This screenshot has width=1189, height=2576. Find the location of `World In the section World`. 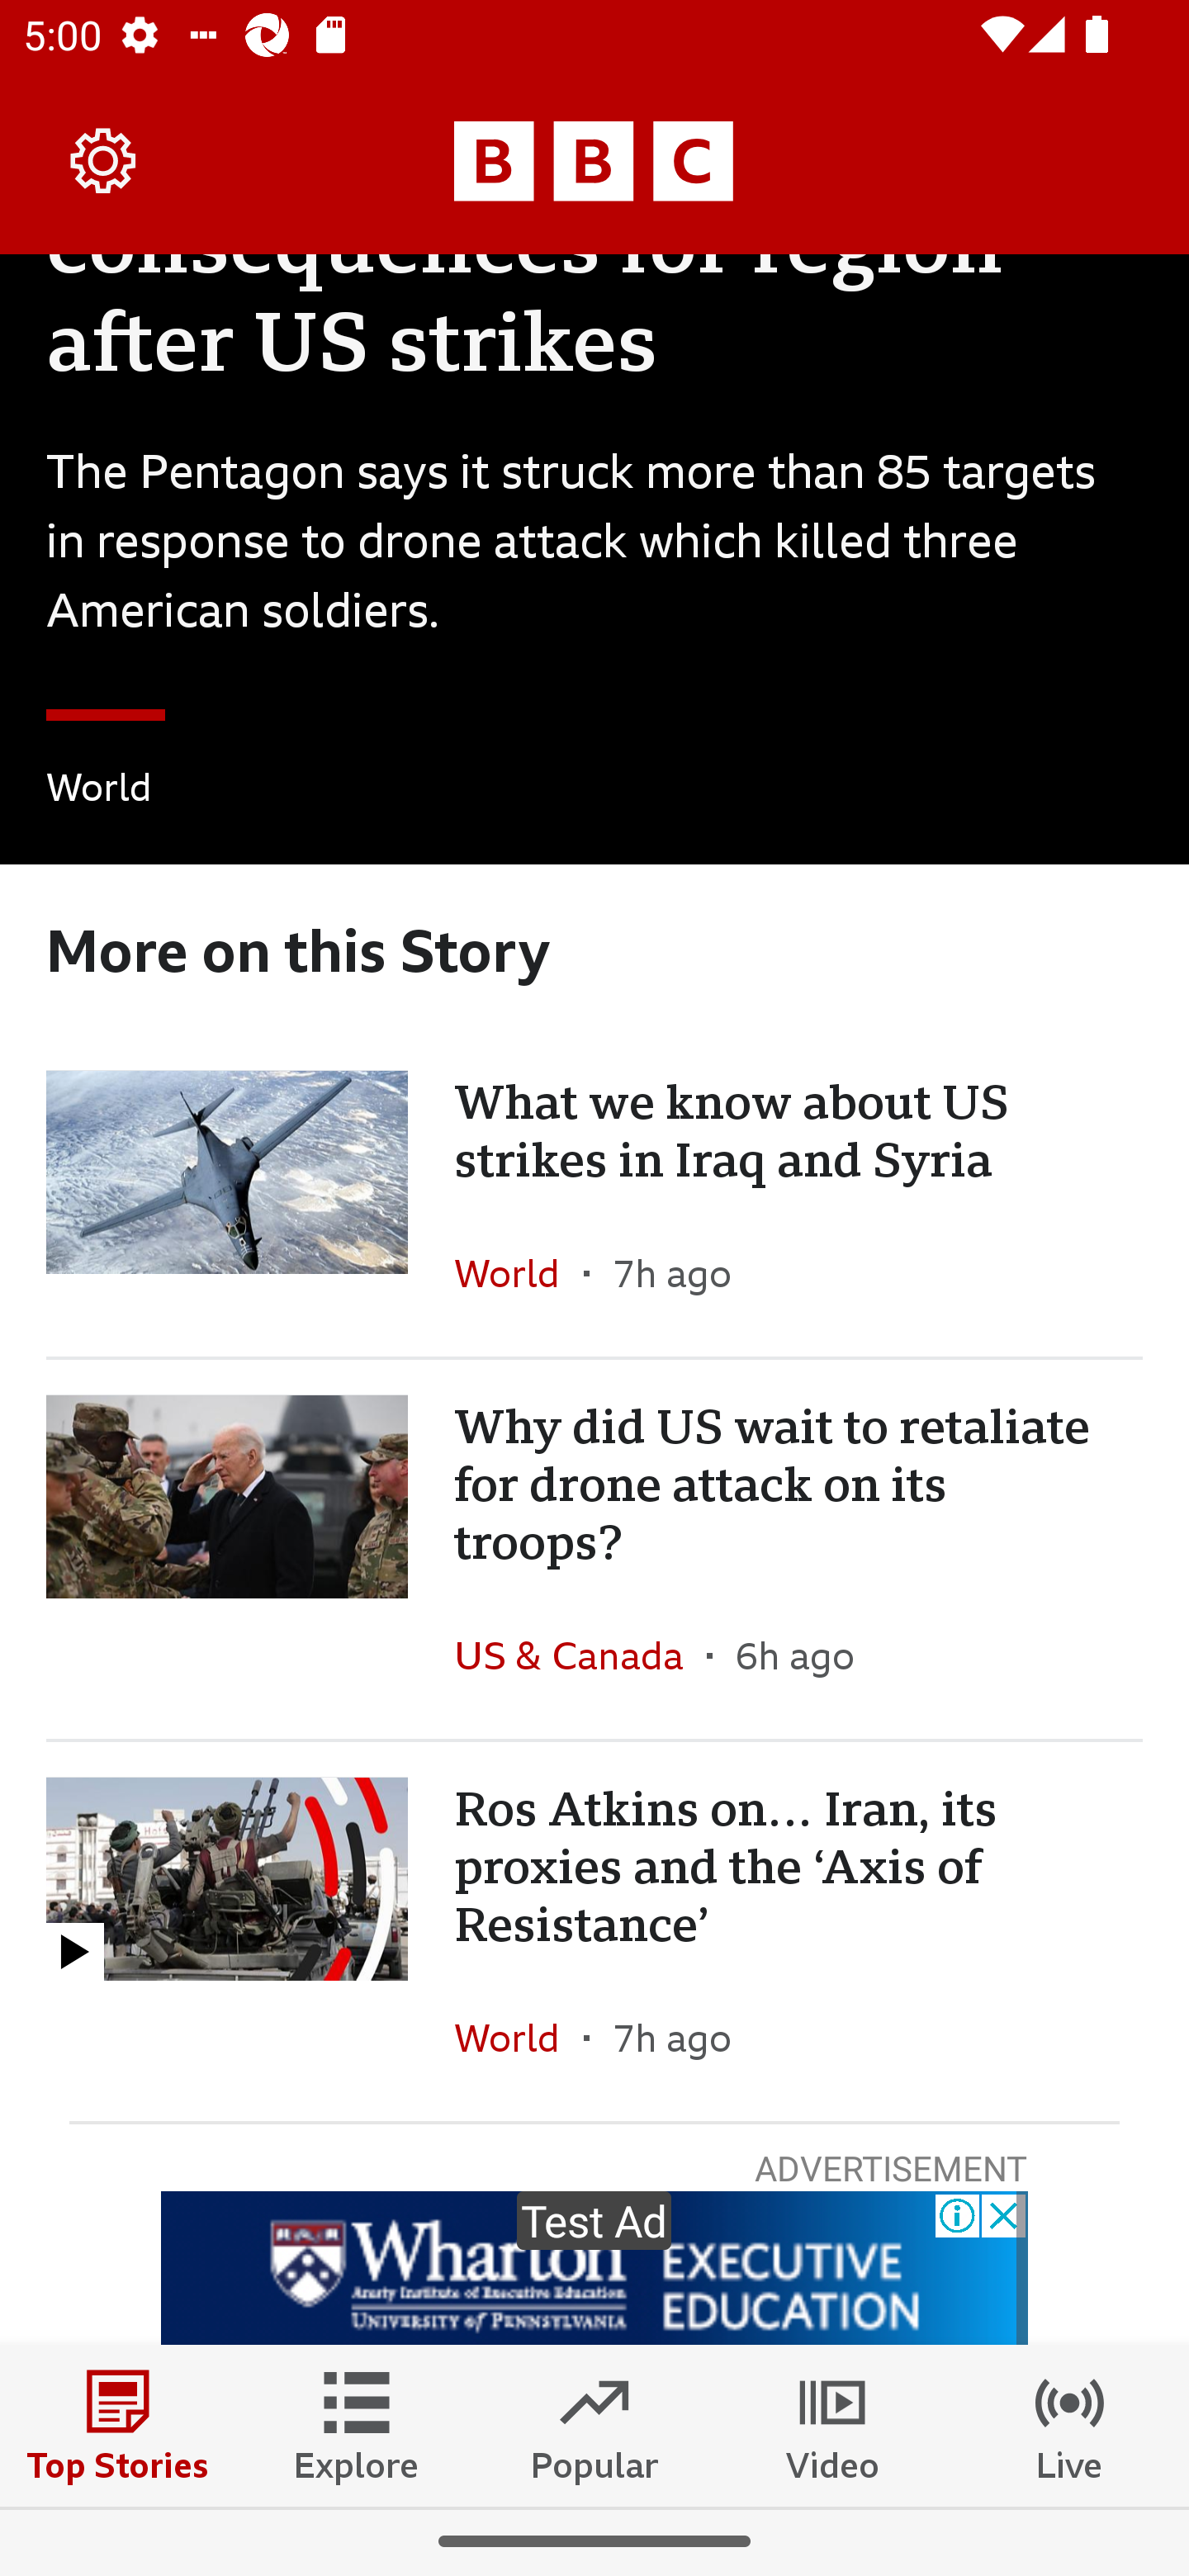

World In the section World is located at coordinates (519, 1273).